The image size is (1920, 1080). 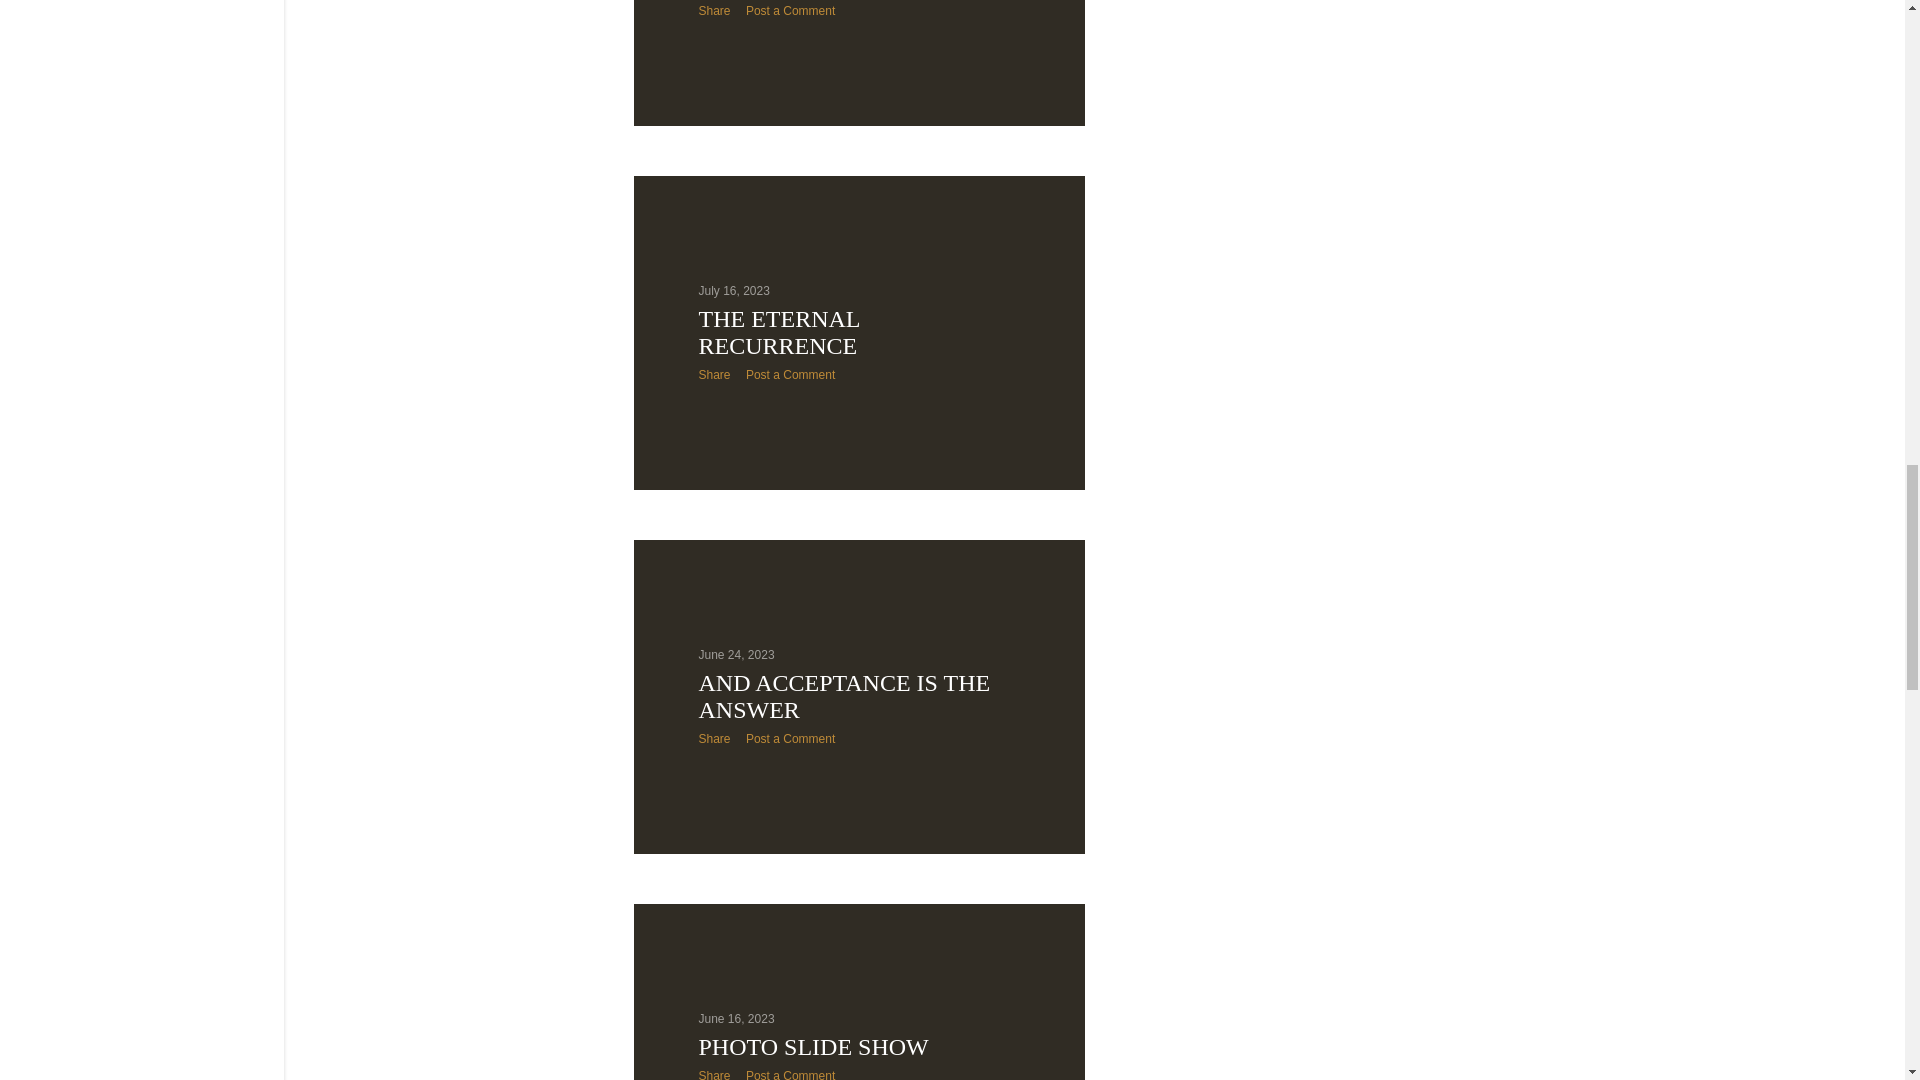 What do you see at coordinates (736, 1018) in the screenshot?
I see `June 16, 2023` at bounding box center [736, 1018].